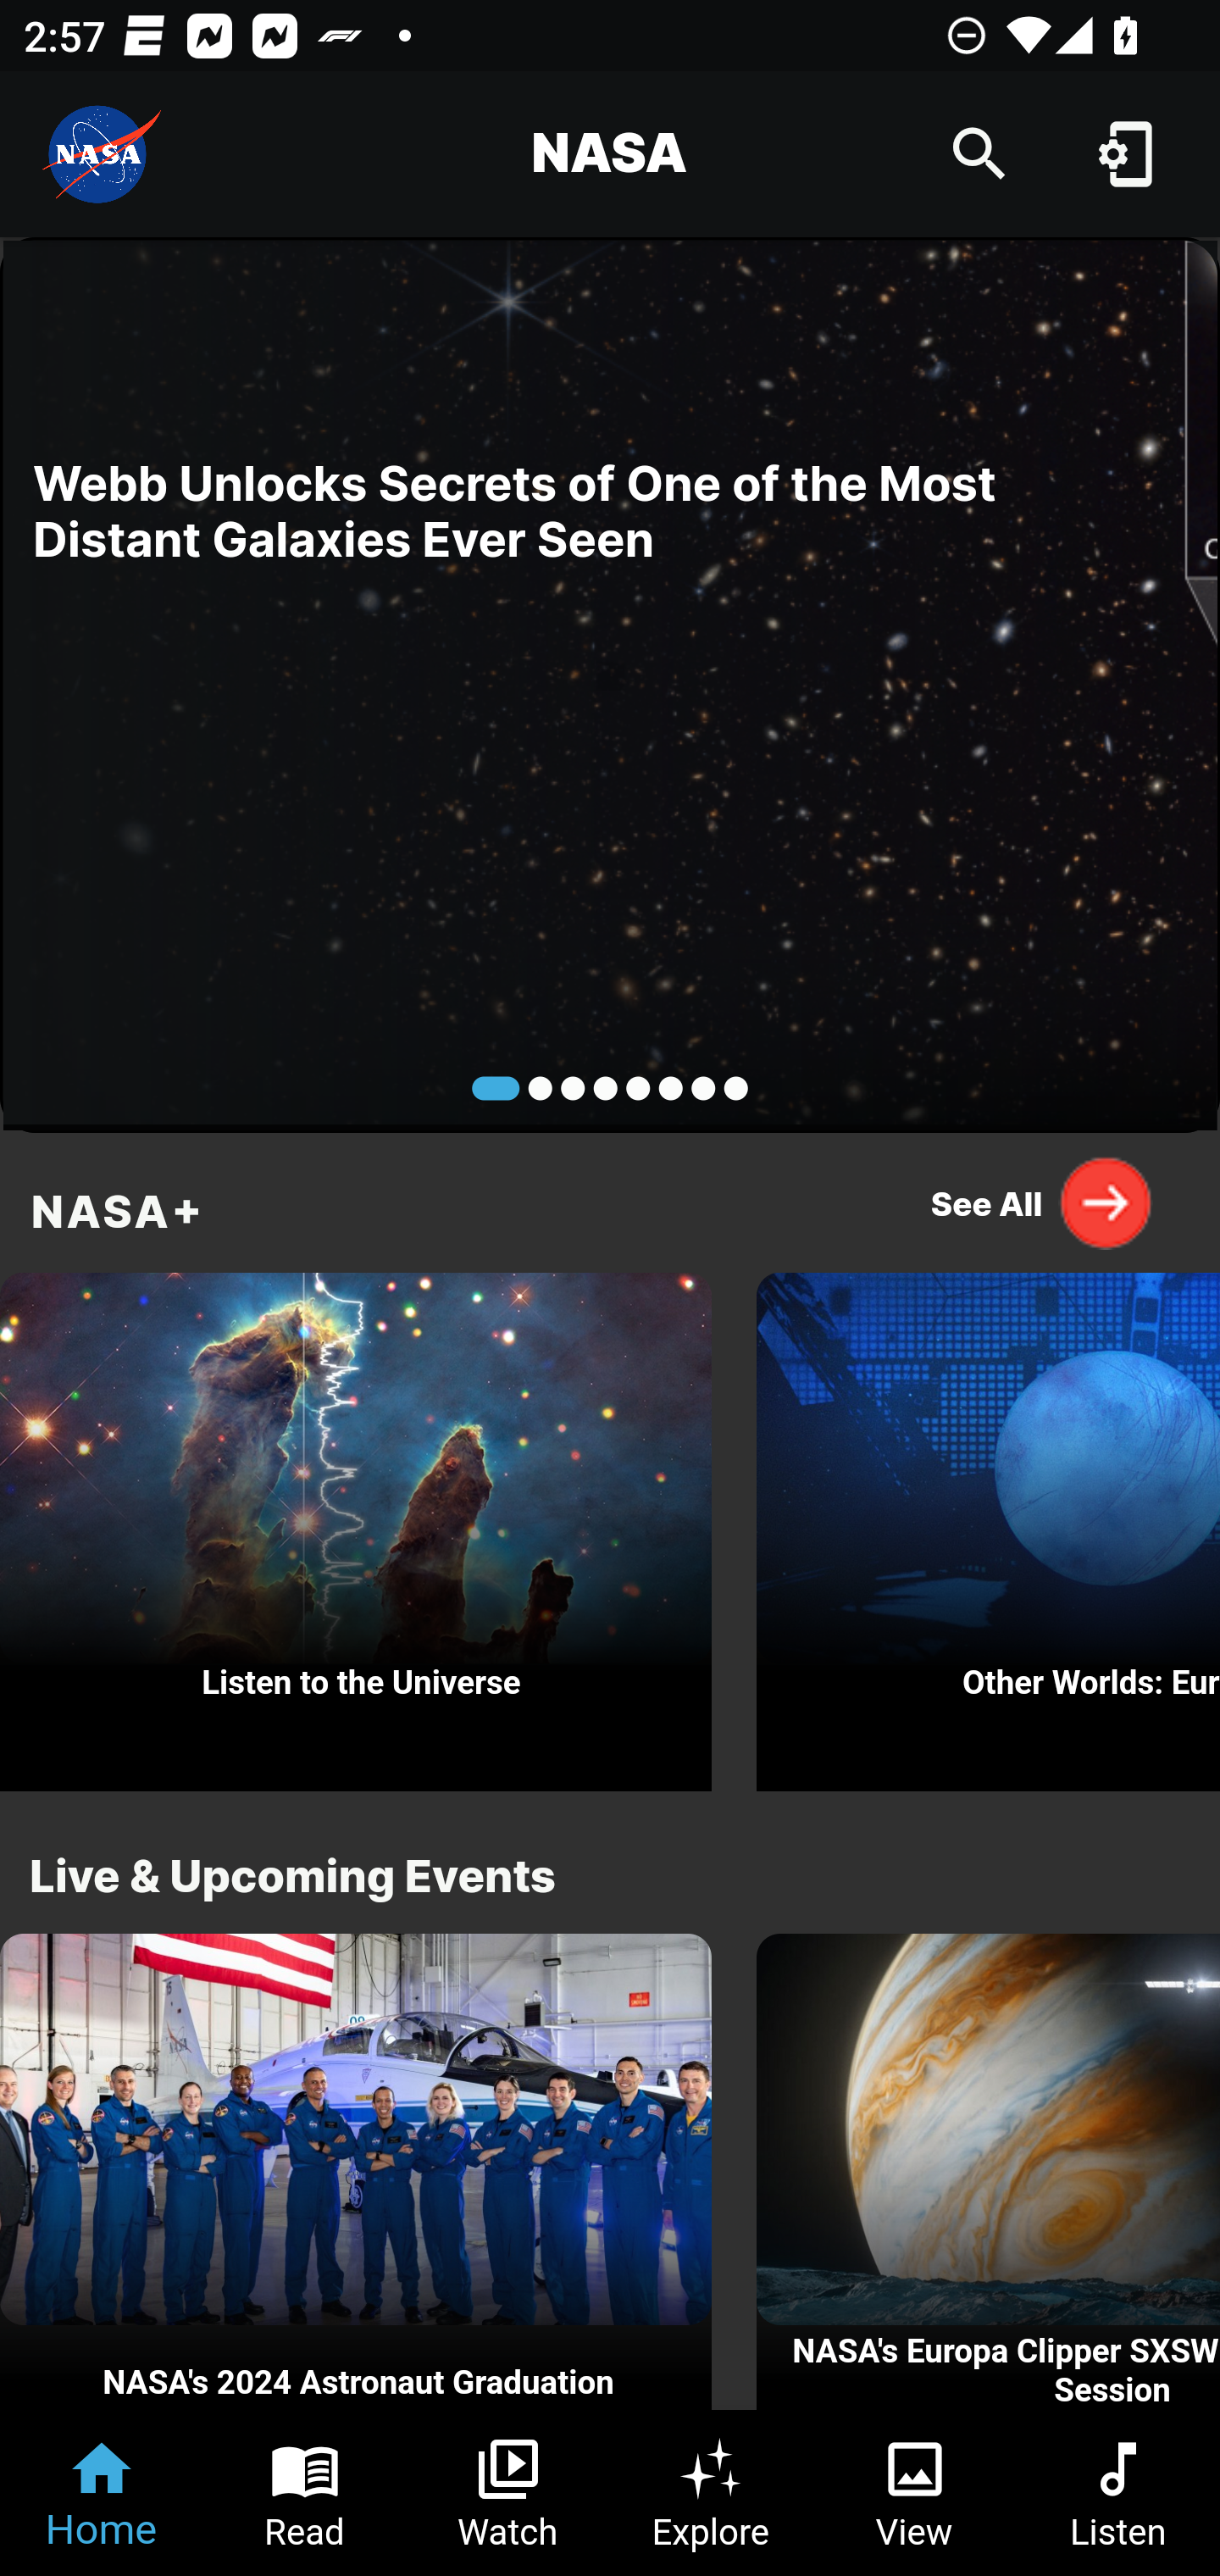 The width and height of the screenshot is (1220, 2576). I want to click on View
Tab 5 of 6, so click(915, 2493).